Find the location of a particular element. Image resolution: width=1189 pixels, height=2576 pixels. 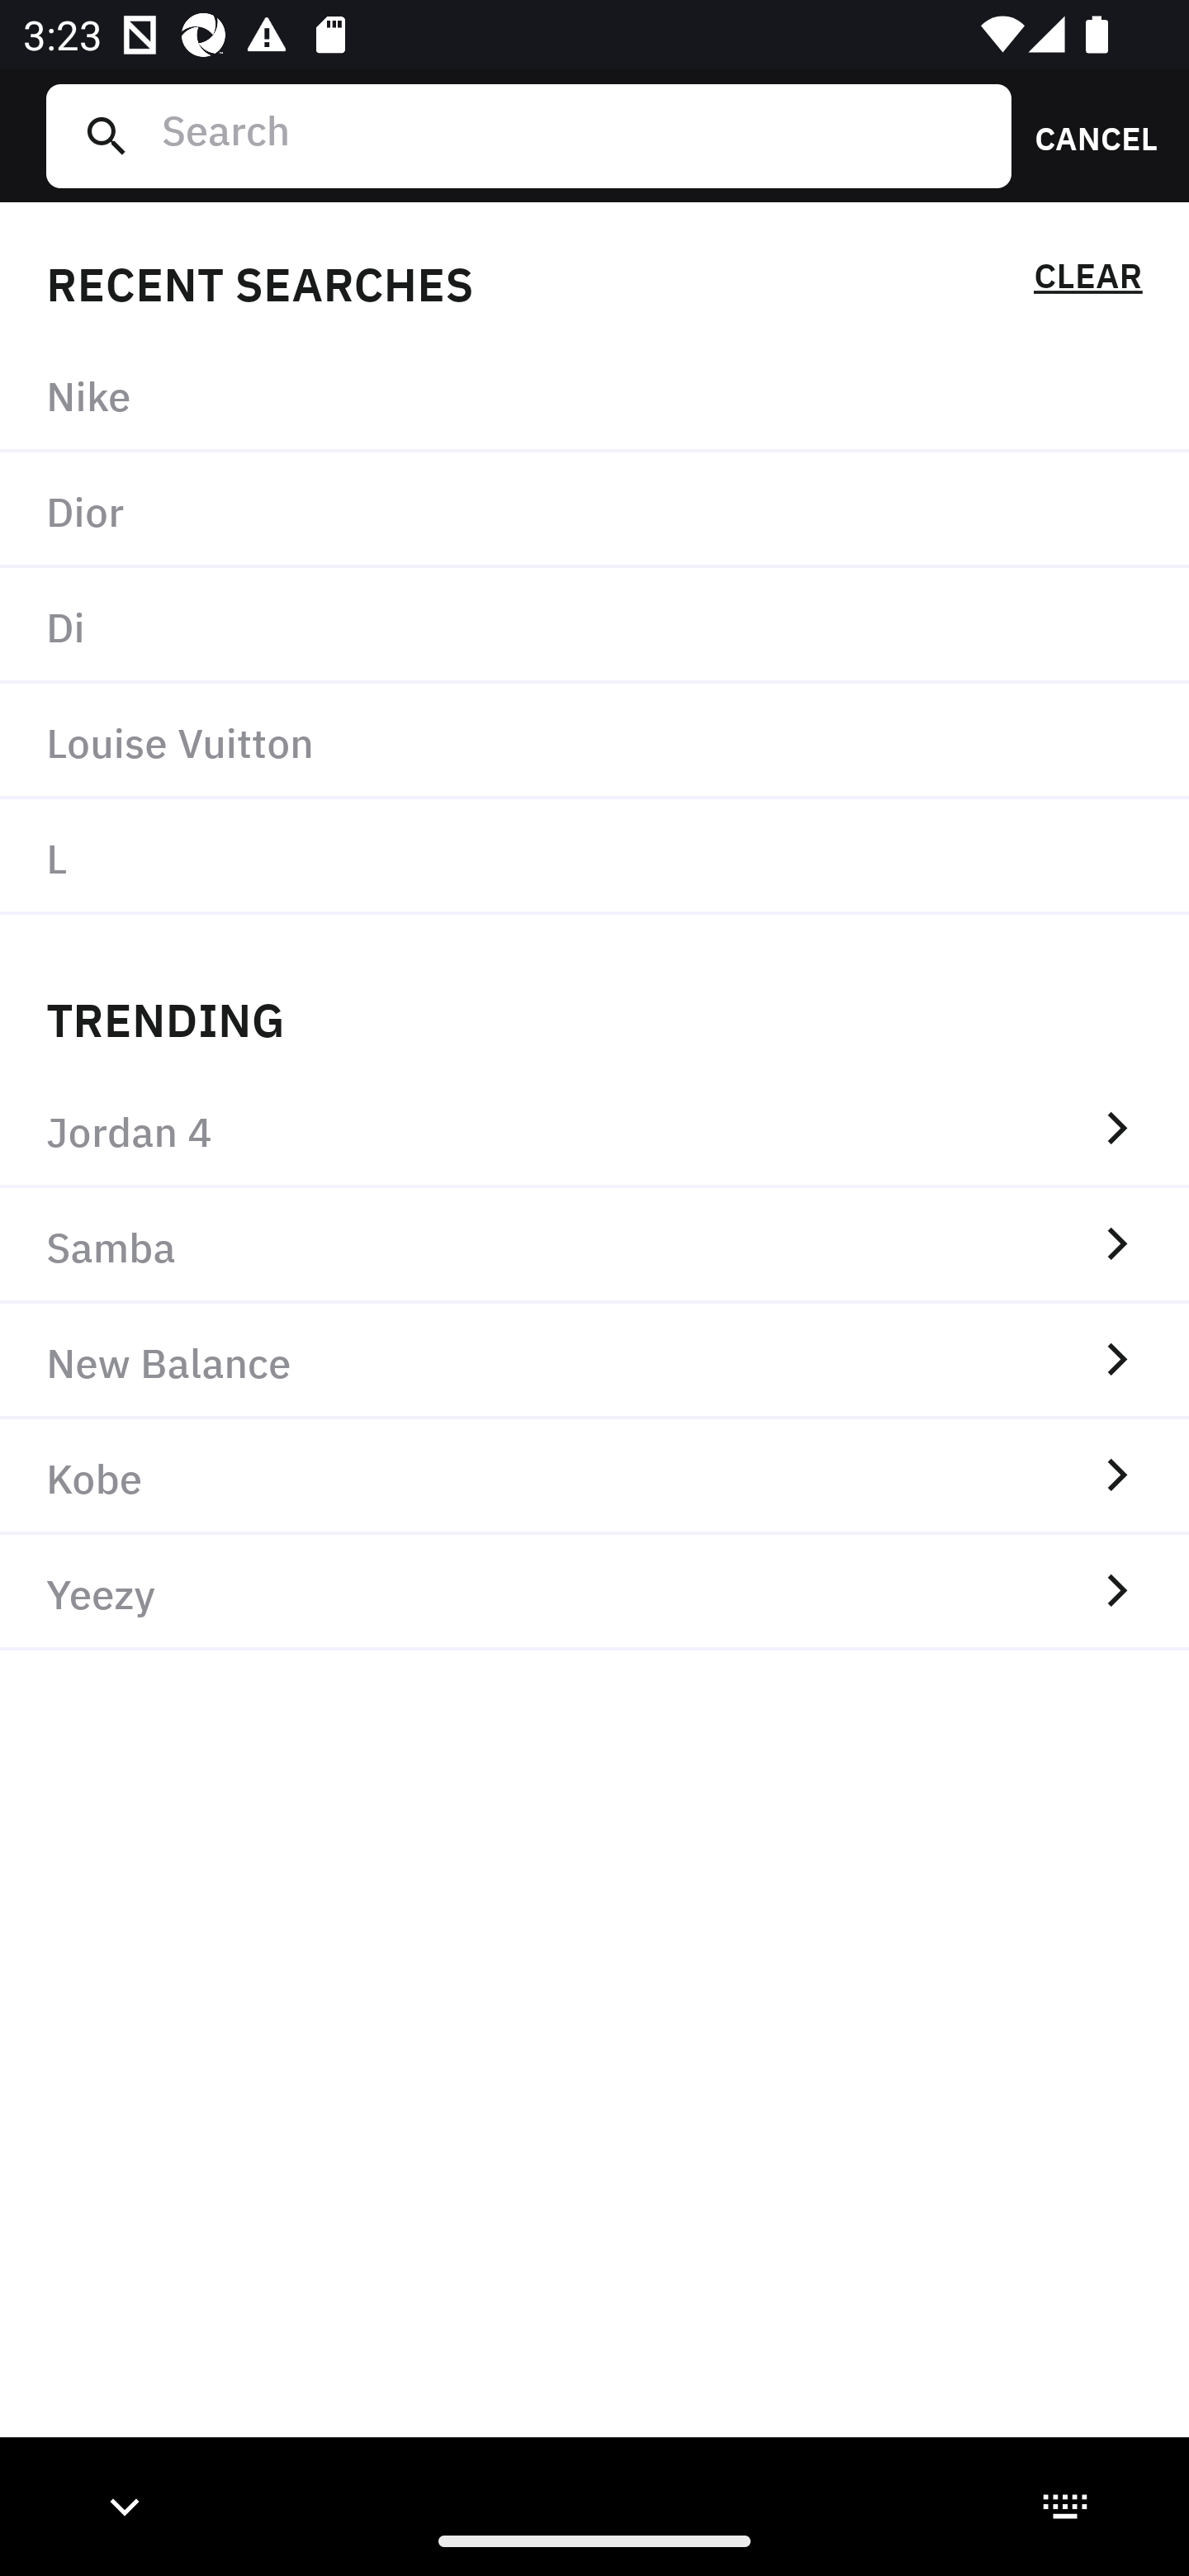

Di is located at coordinates (594, 626).